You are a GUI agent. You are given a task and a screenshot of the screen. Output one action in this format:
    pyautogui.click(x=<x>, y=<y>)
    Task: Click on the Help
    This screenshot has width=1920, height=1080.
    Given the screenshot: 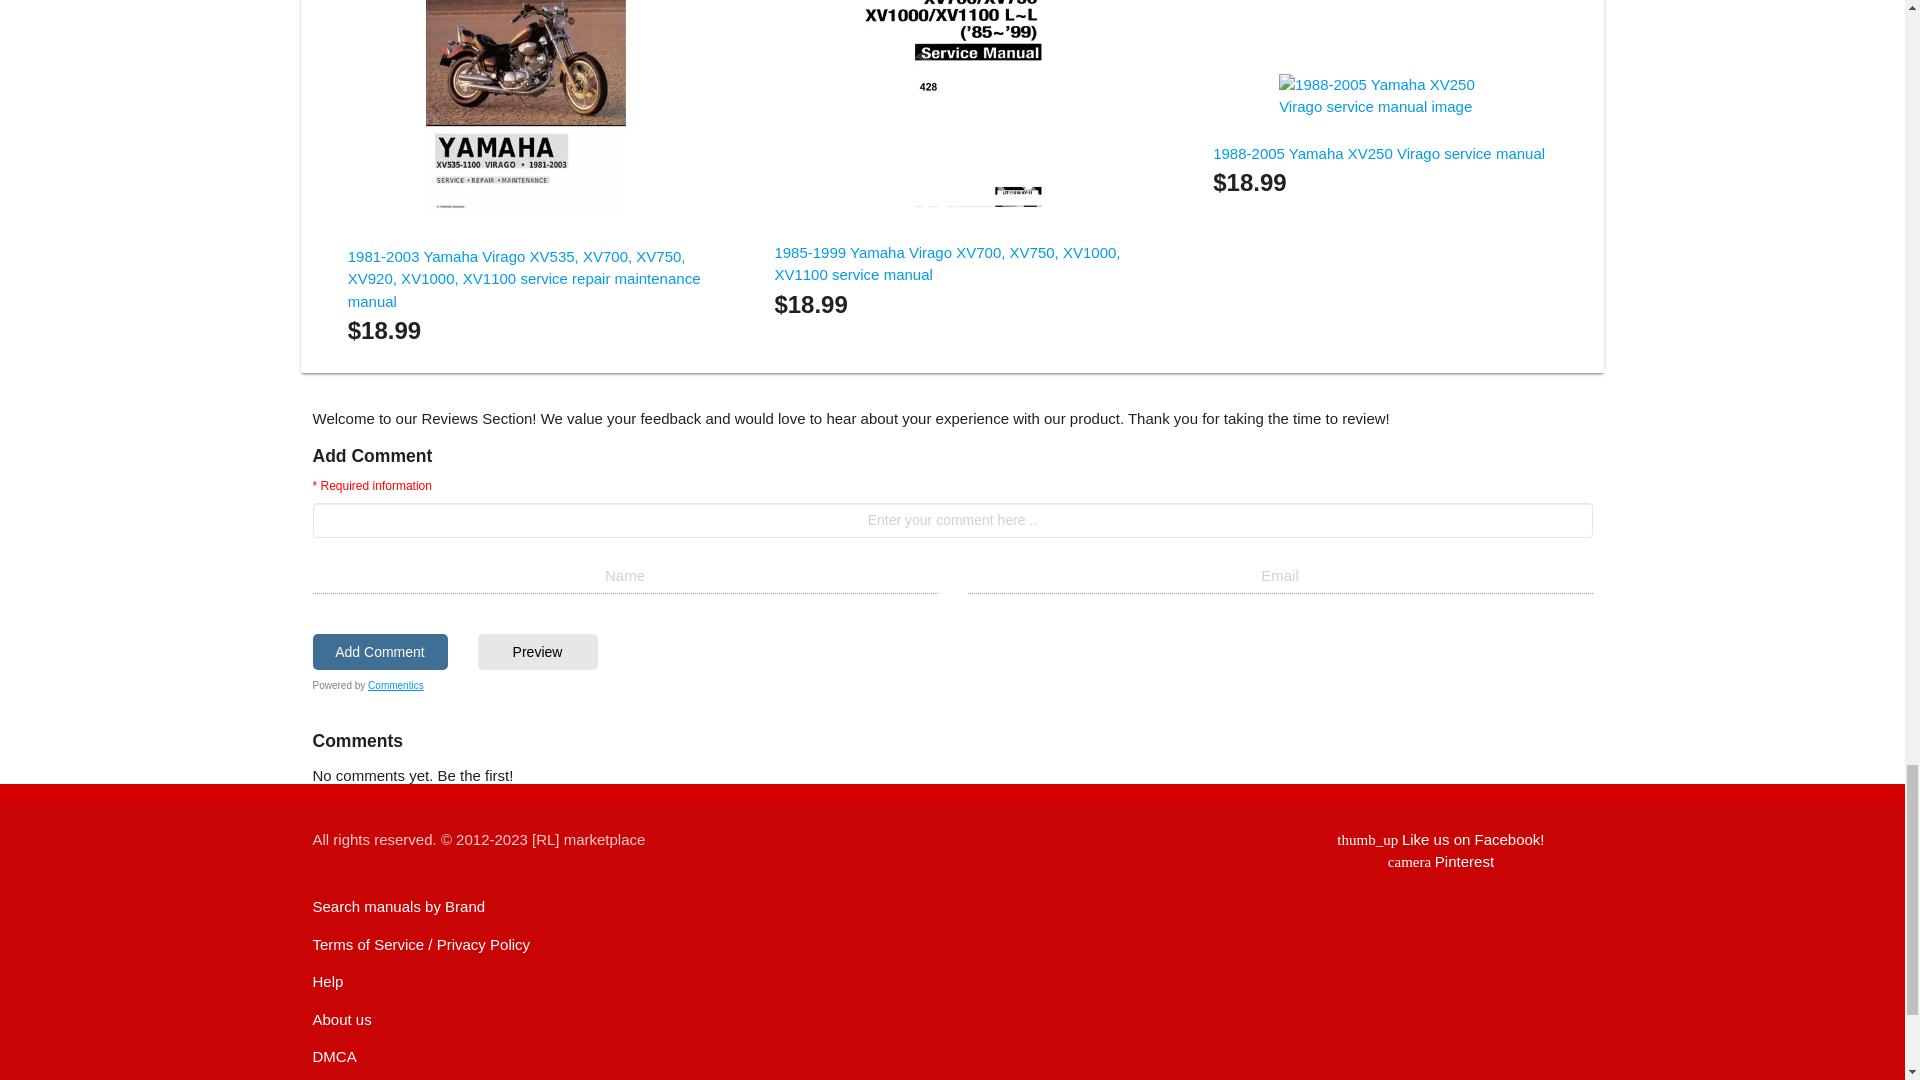 What is the action you would take?
    pyautogui.click(x=398, y=906)
    